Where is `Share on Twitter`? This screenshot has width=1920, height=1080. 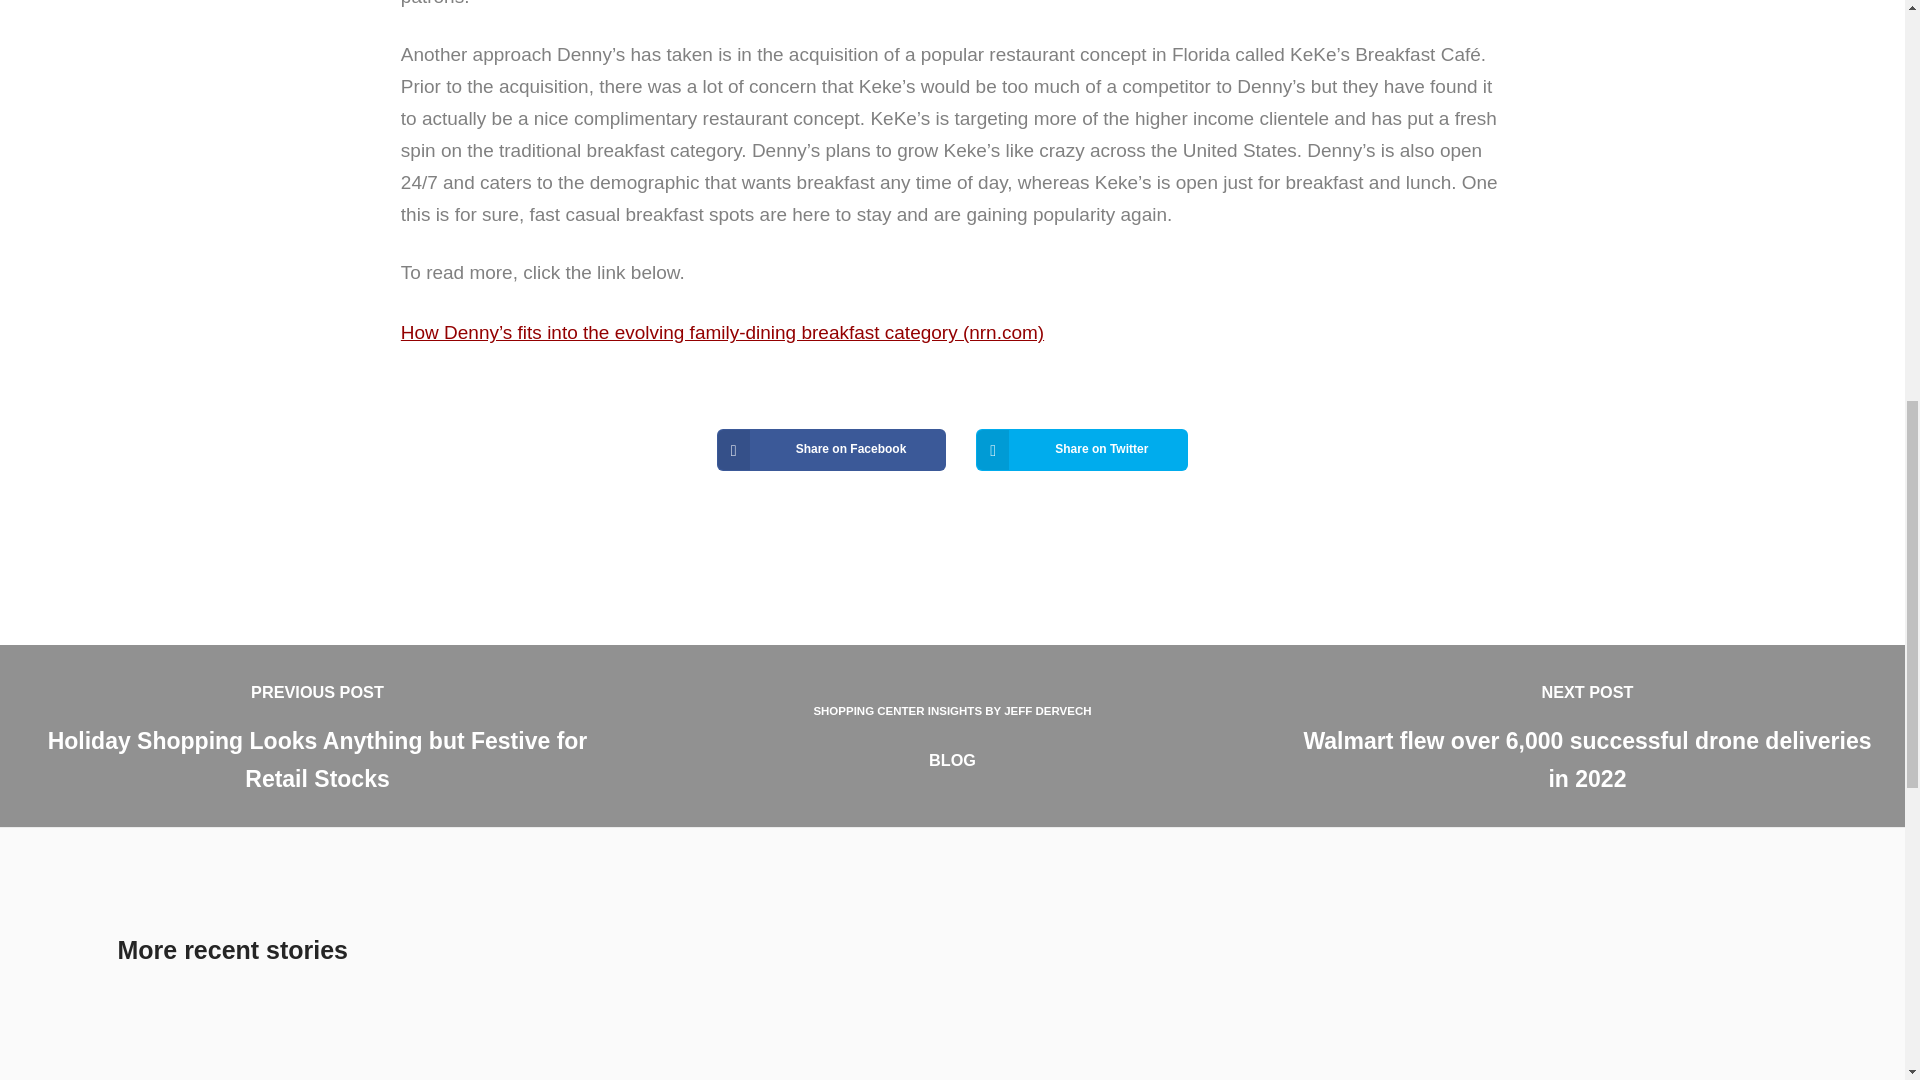
Share on Twitter is located at coordinates (831, 449).